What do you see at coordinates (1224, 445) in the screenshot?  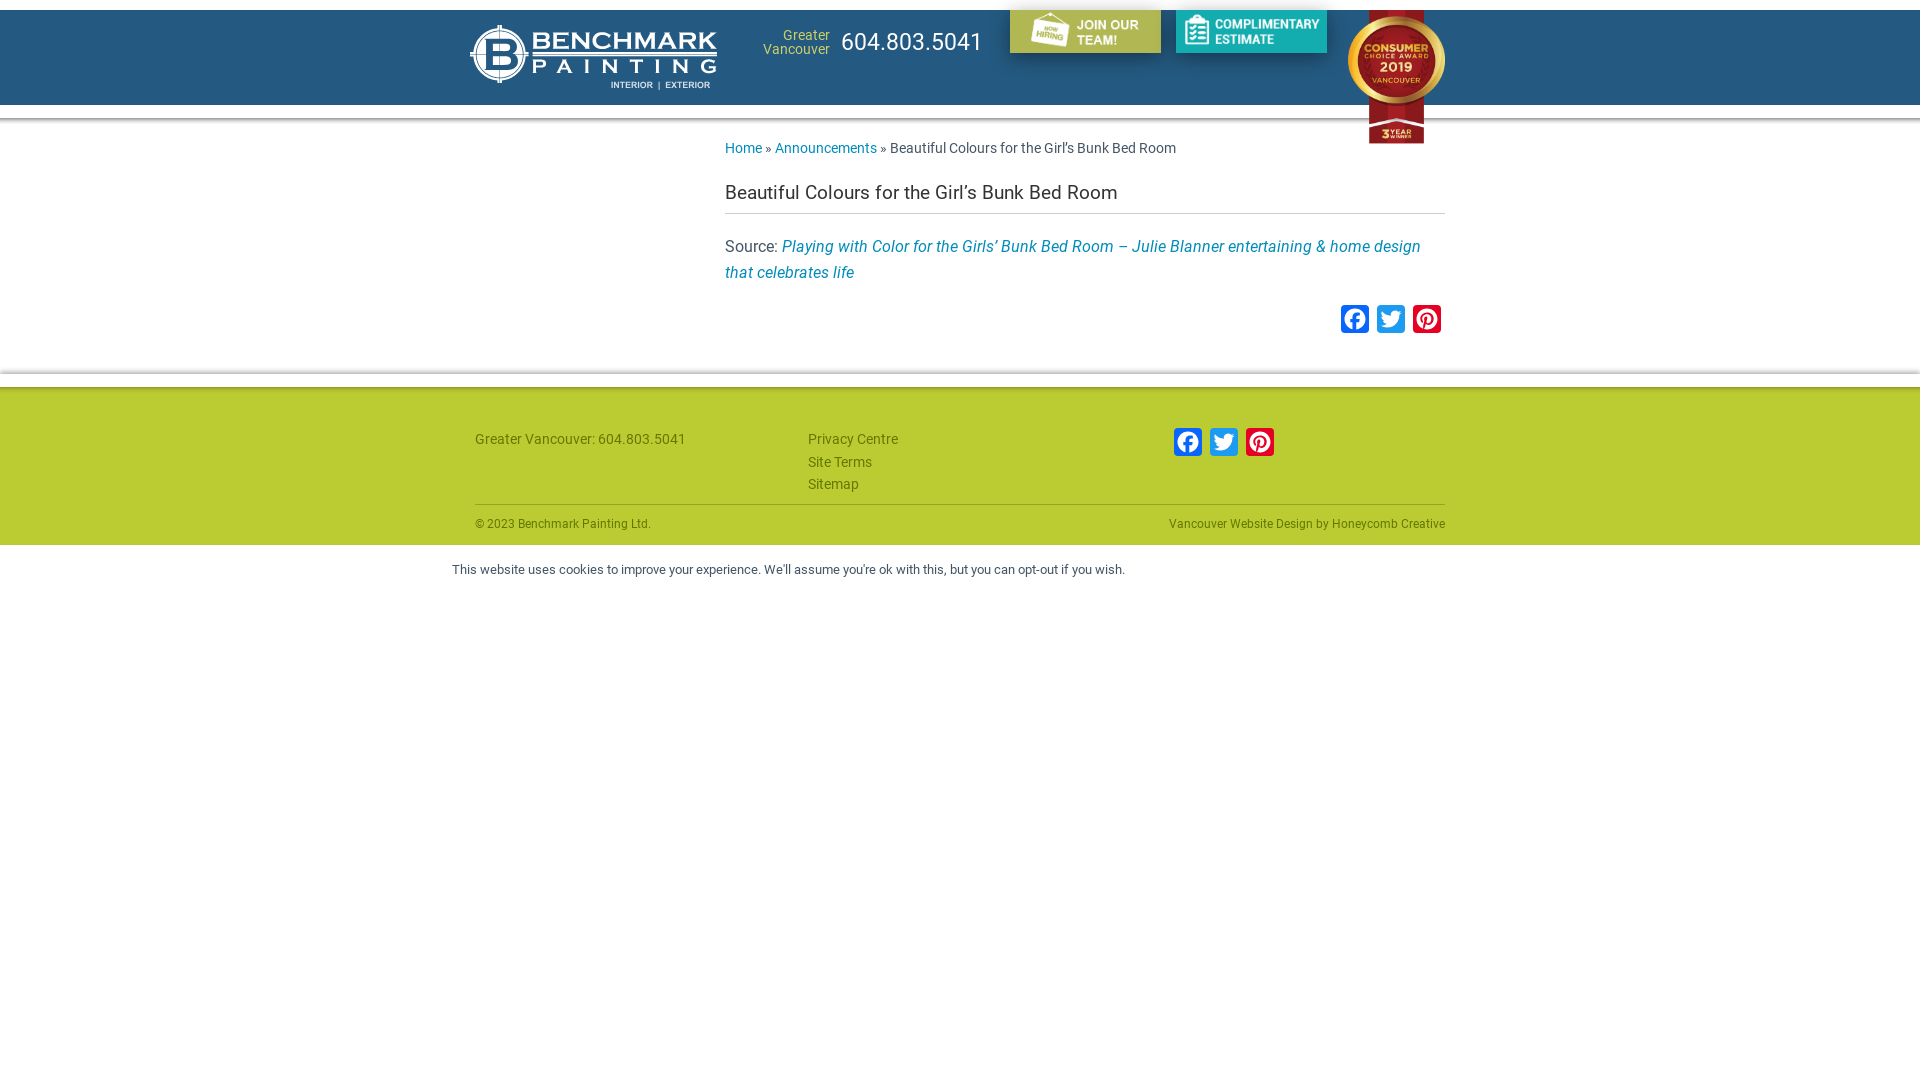 I see `Twitter` at bounding box center [1224, 445].